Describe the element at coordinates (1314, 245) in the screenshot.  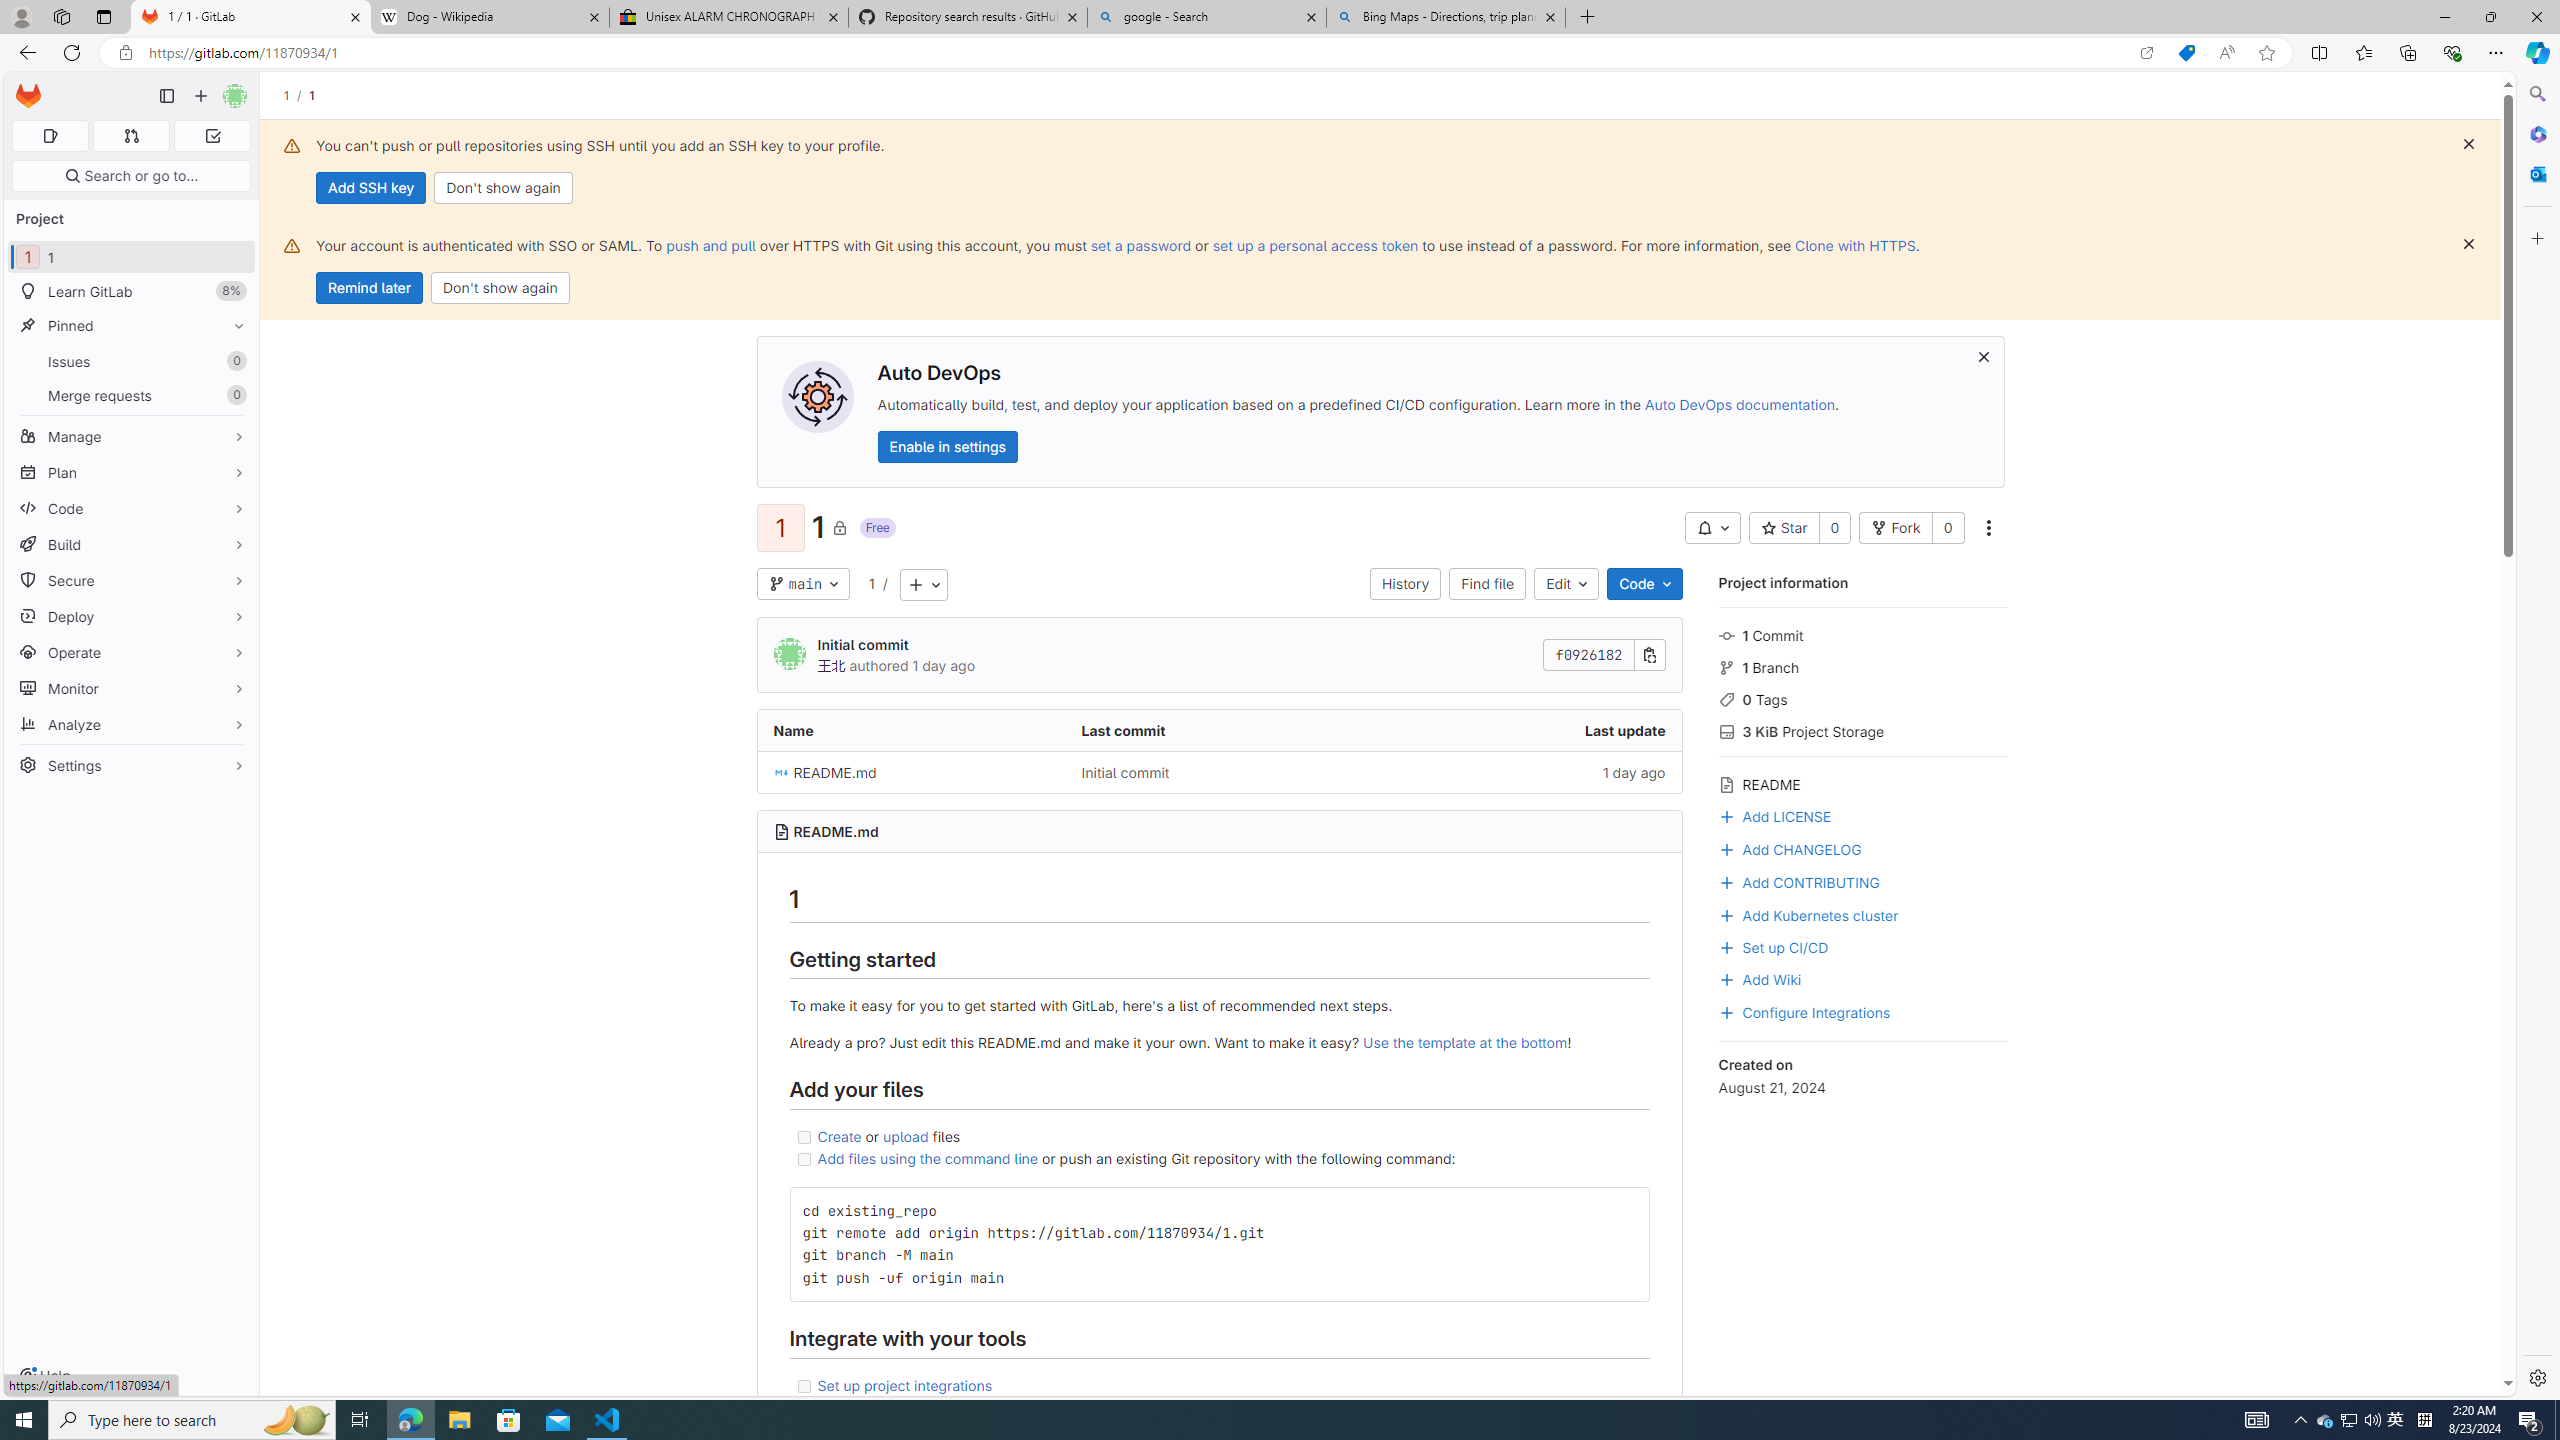
I see `set up a personal access token` at that location.